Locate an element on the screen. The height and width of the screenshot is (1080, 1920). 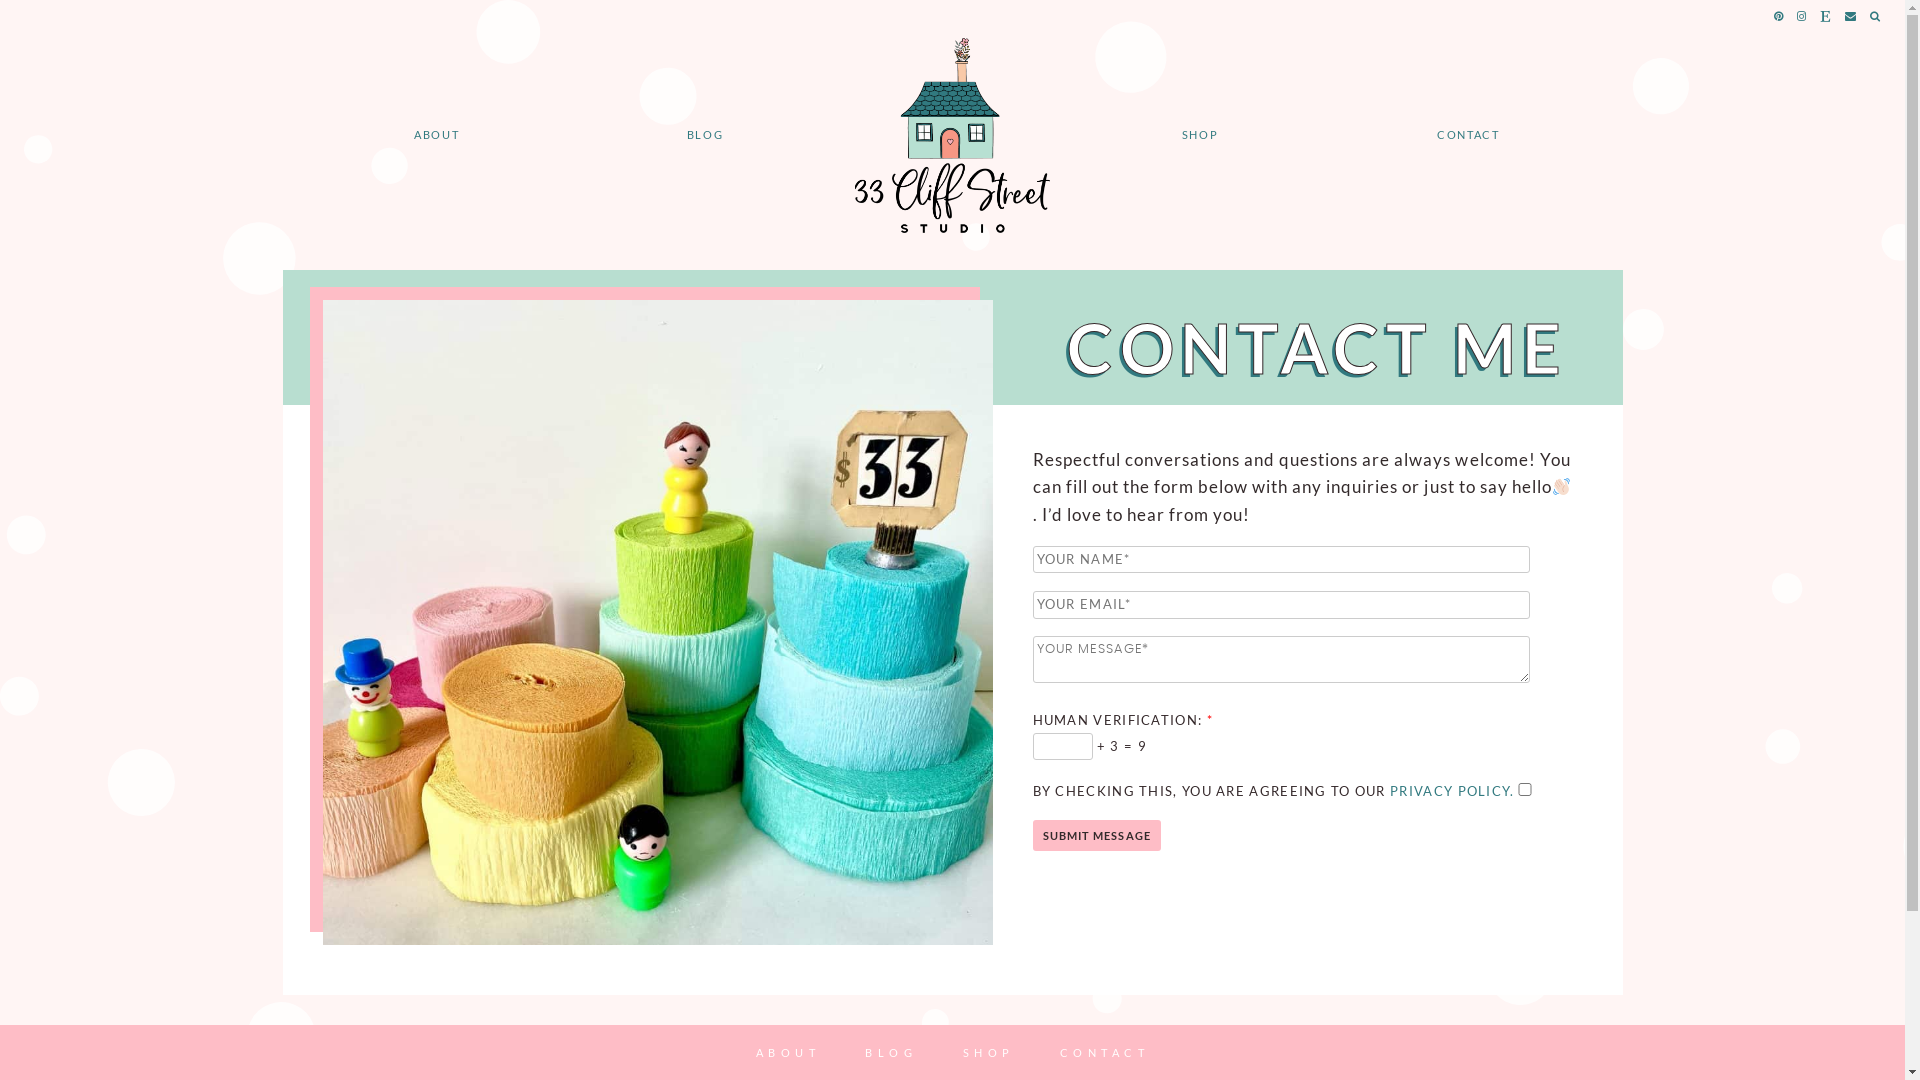
instagram icon is located at coordinates (1802, 16).